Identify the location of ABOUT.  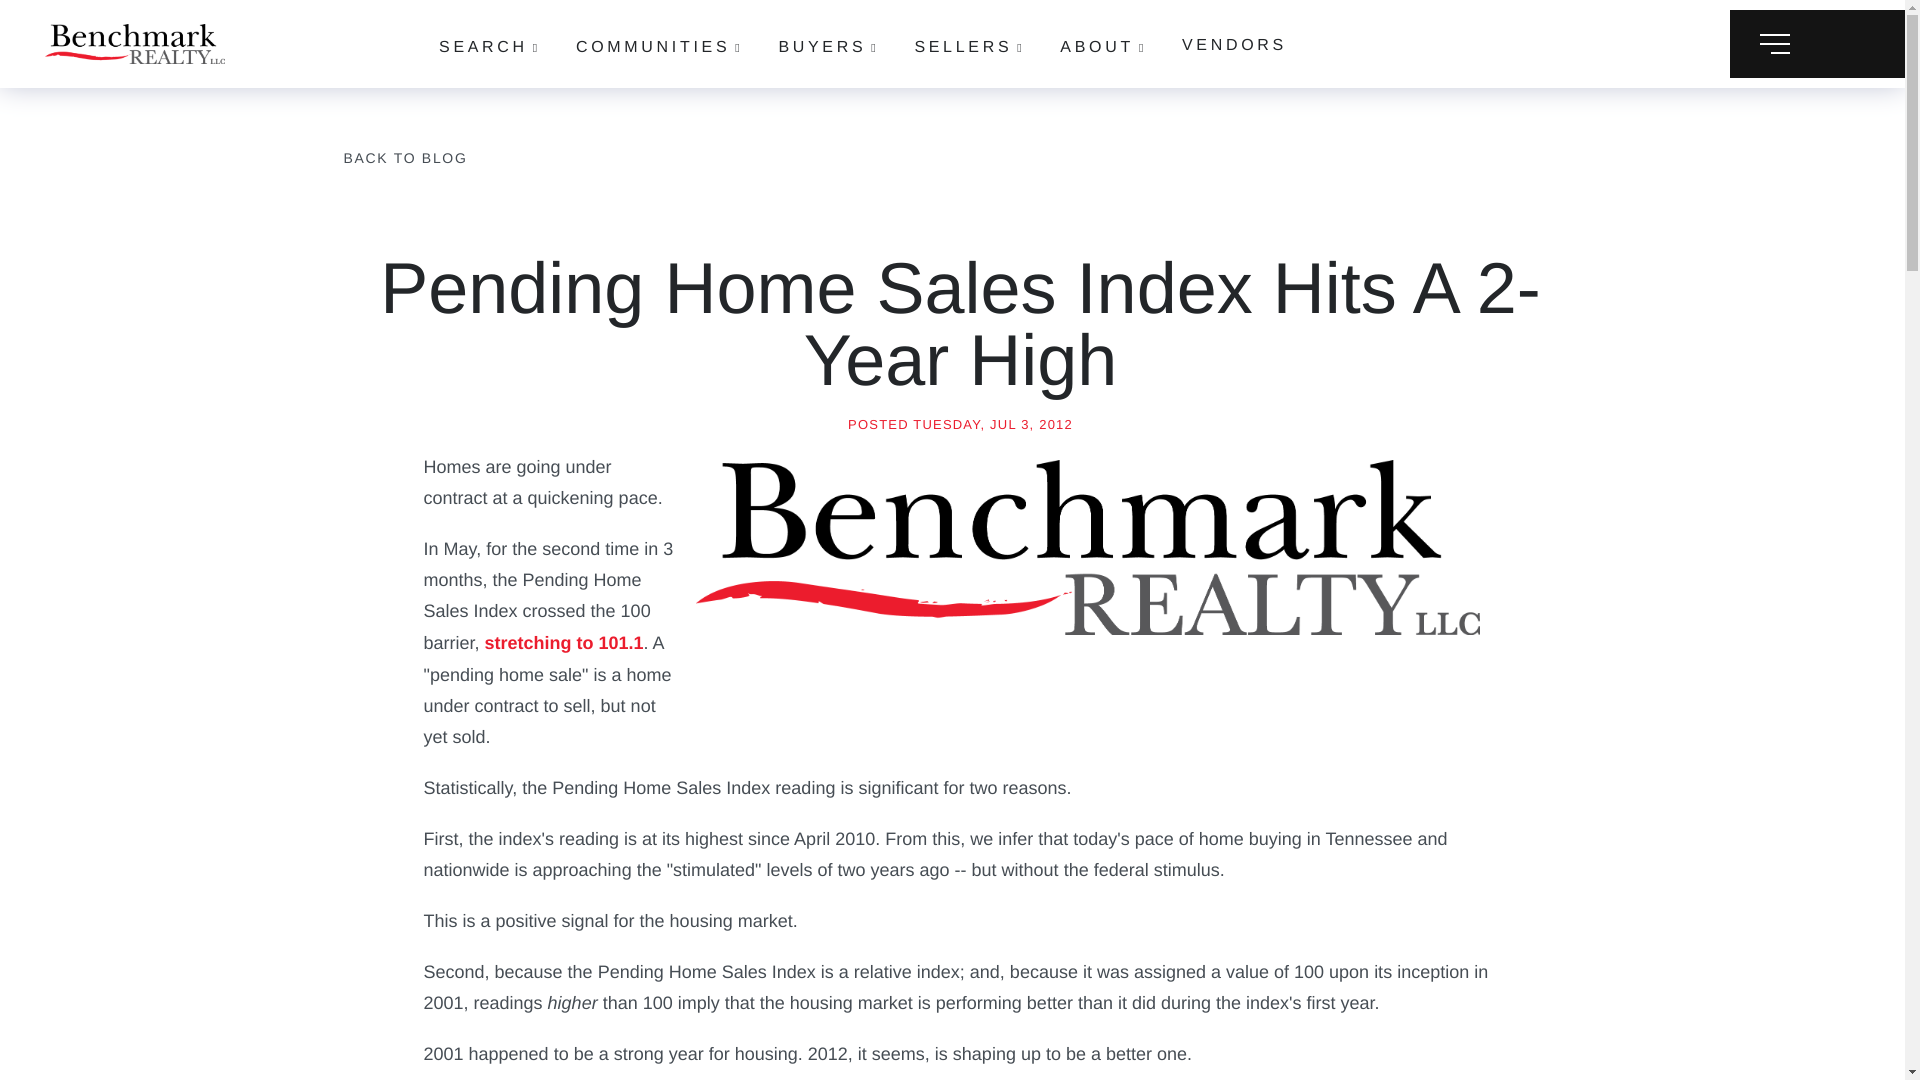
(1102, 48).